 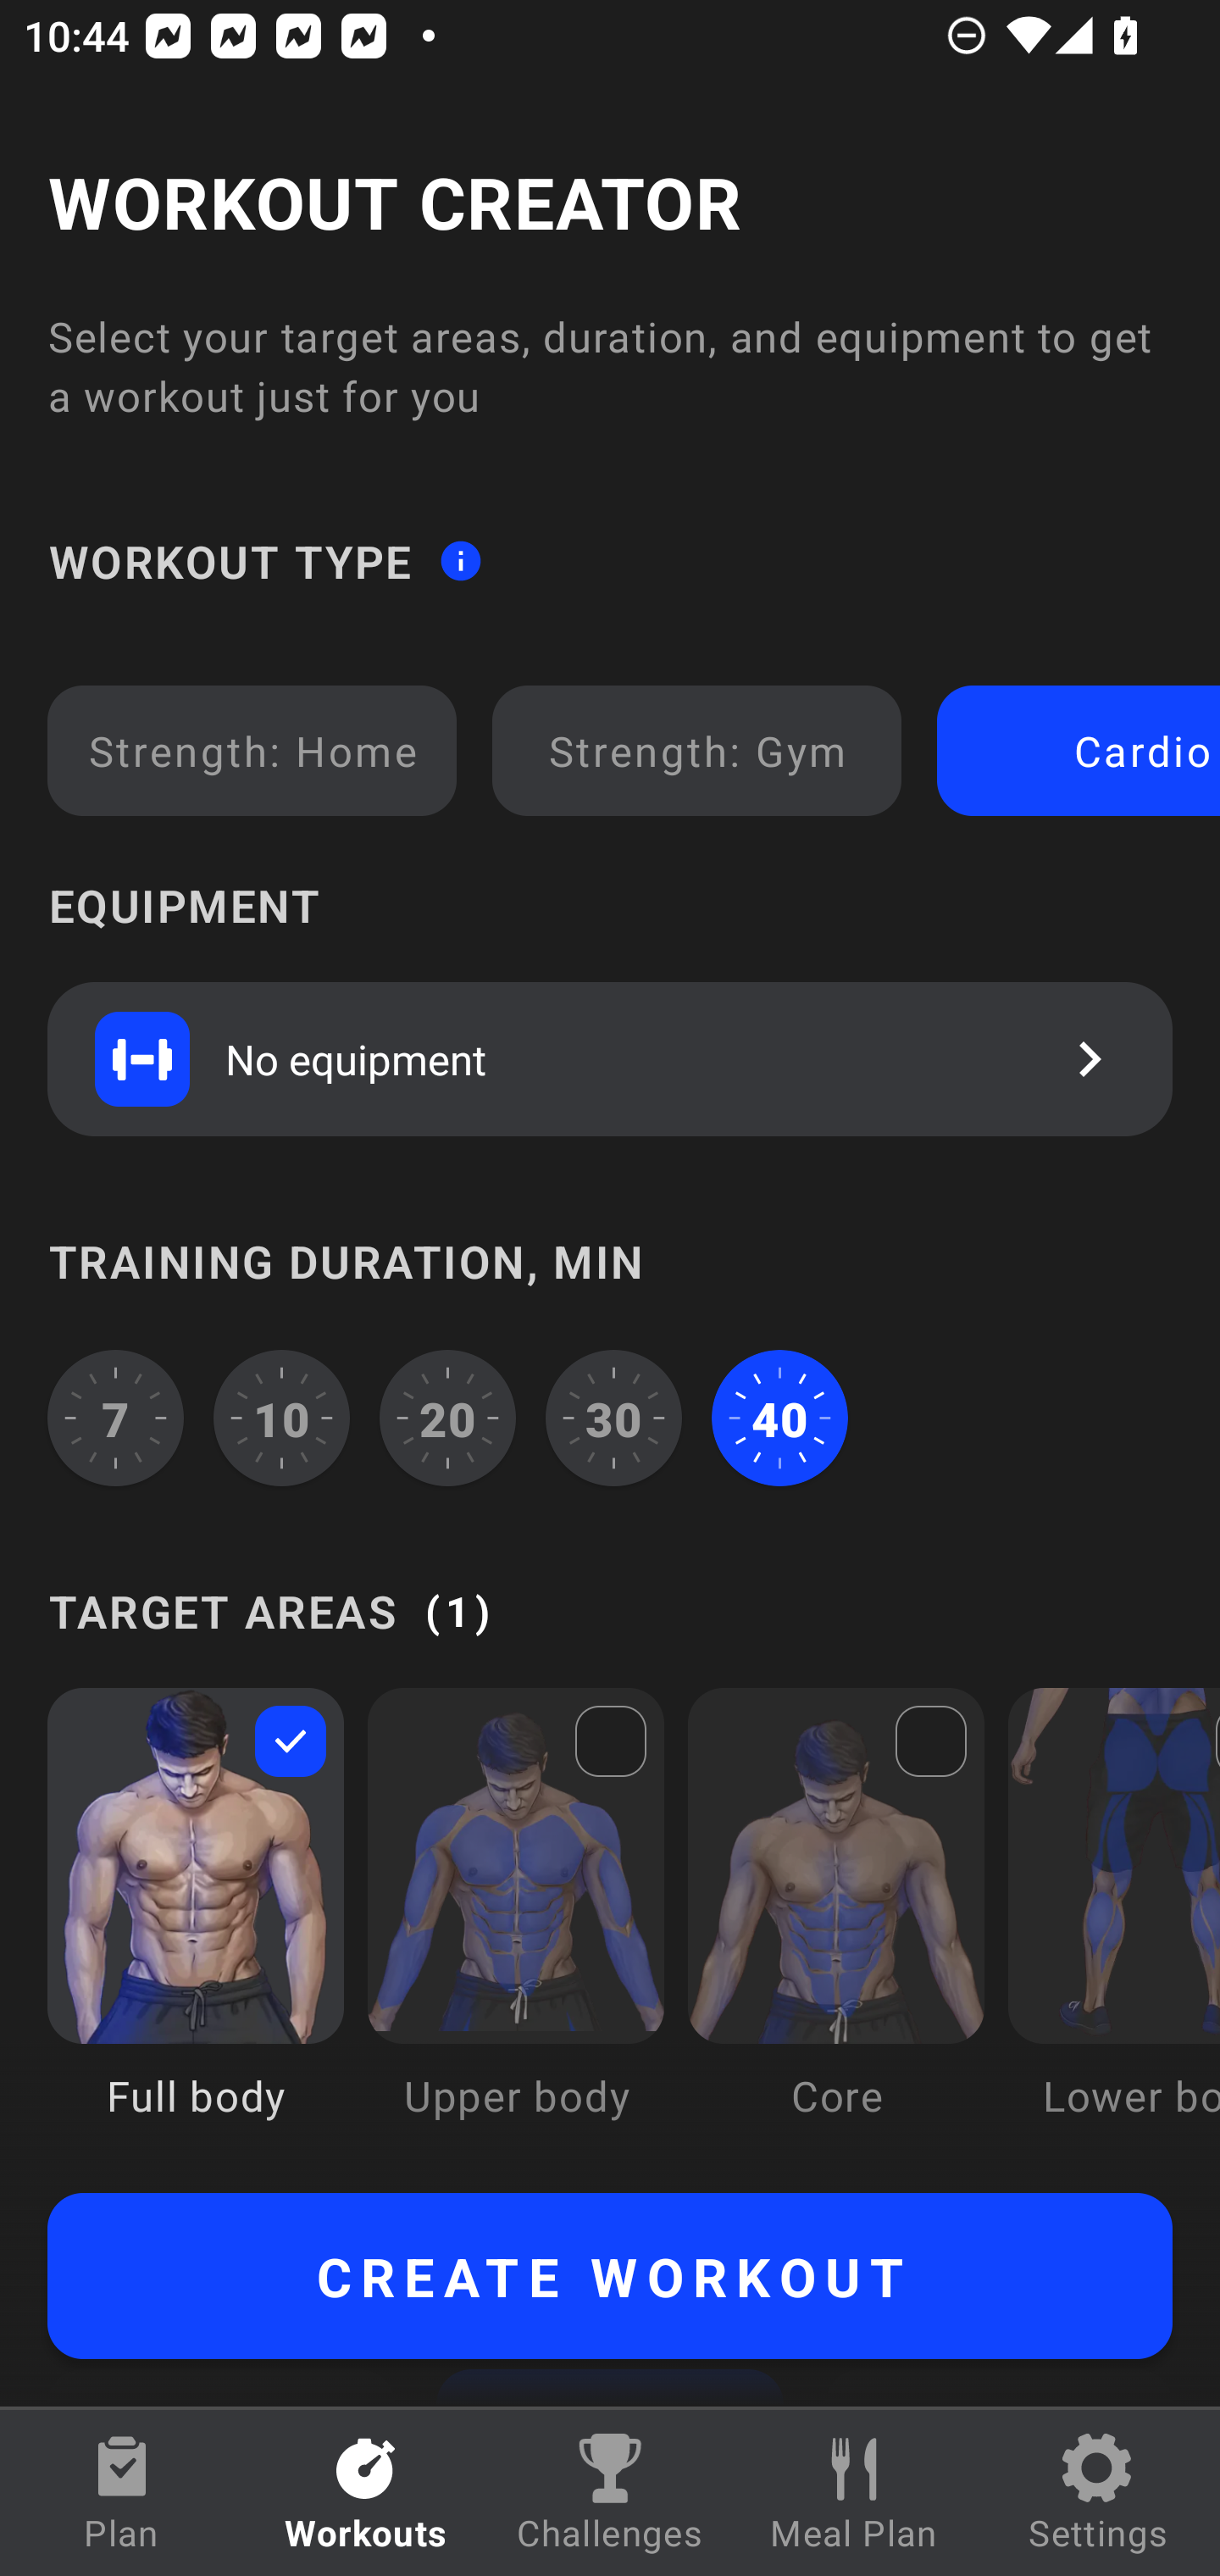 I want to click on  Settings , so click(x=1098, y=2493).